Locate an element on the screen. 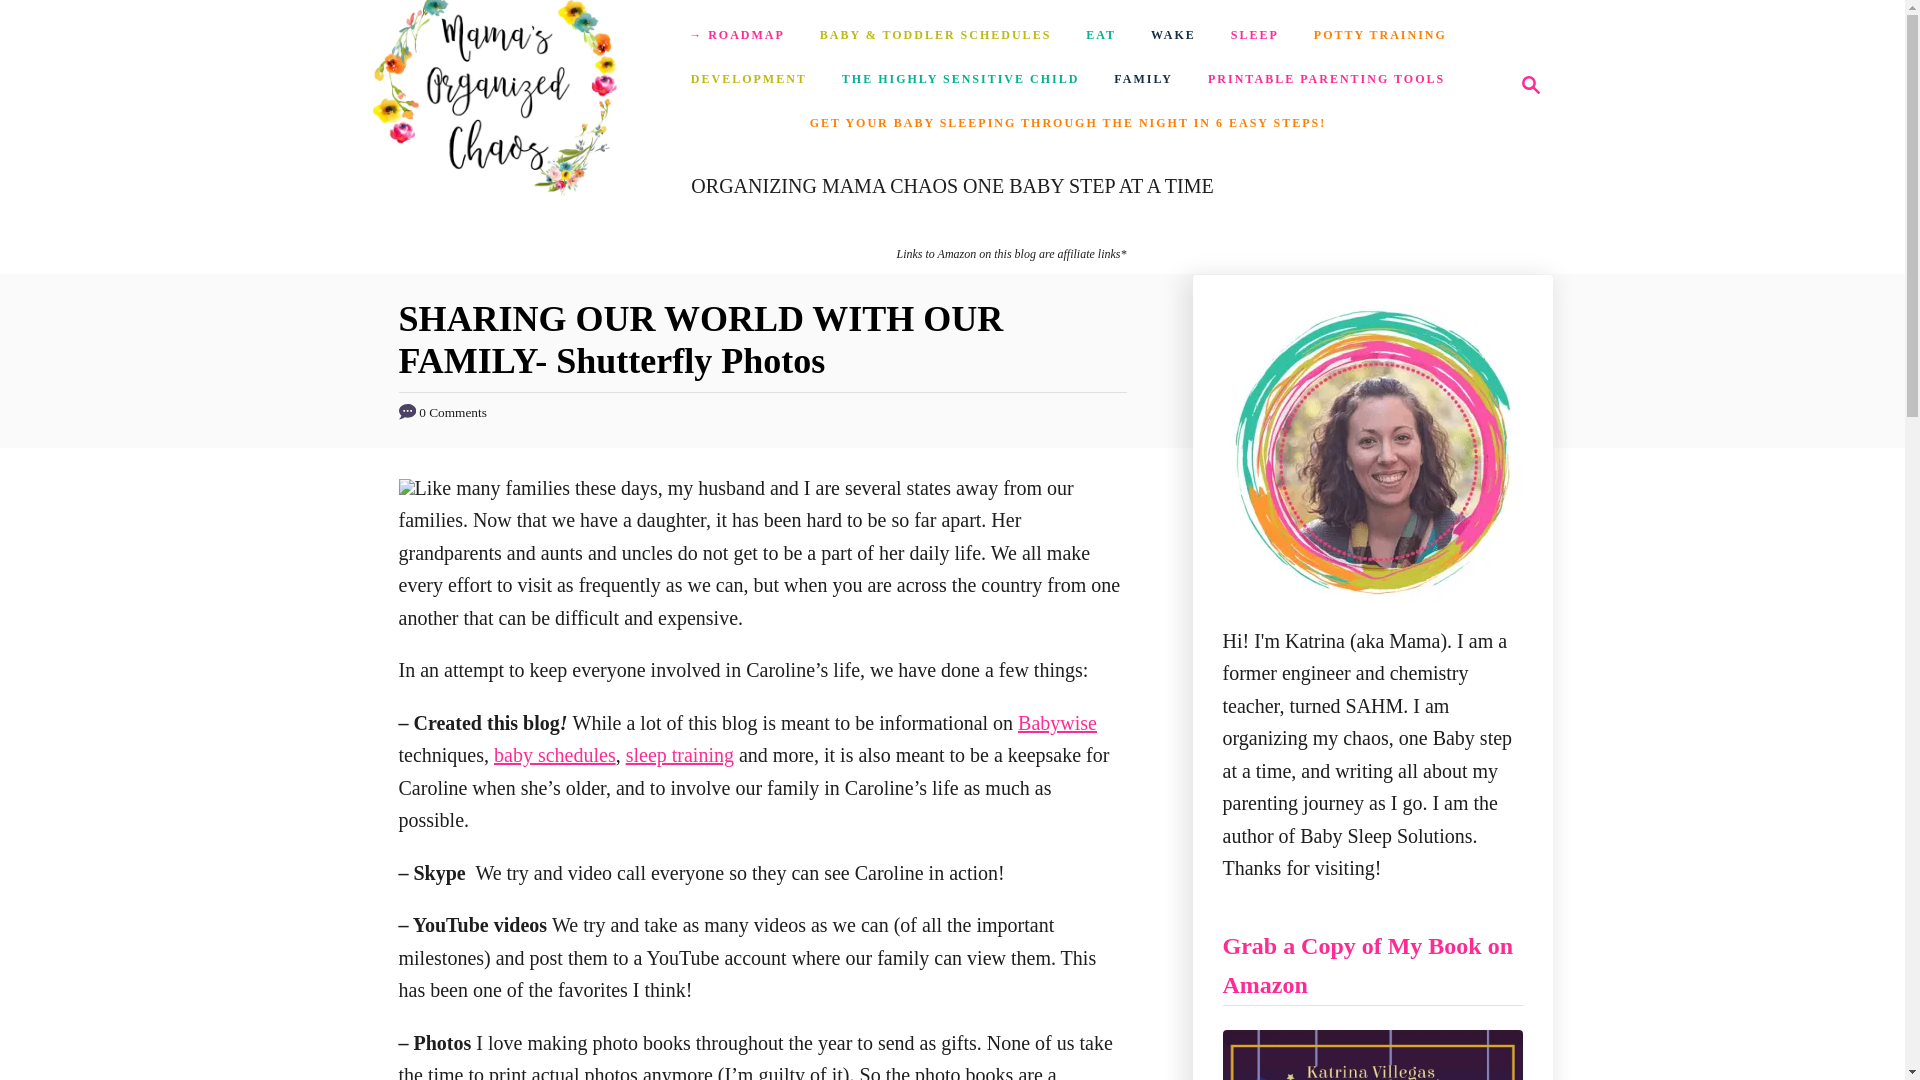 This screenshot has width=1920, height=1080. POTTY TRAINING is located at coordinates (497, 84).